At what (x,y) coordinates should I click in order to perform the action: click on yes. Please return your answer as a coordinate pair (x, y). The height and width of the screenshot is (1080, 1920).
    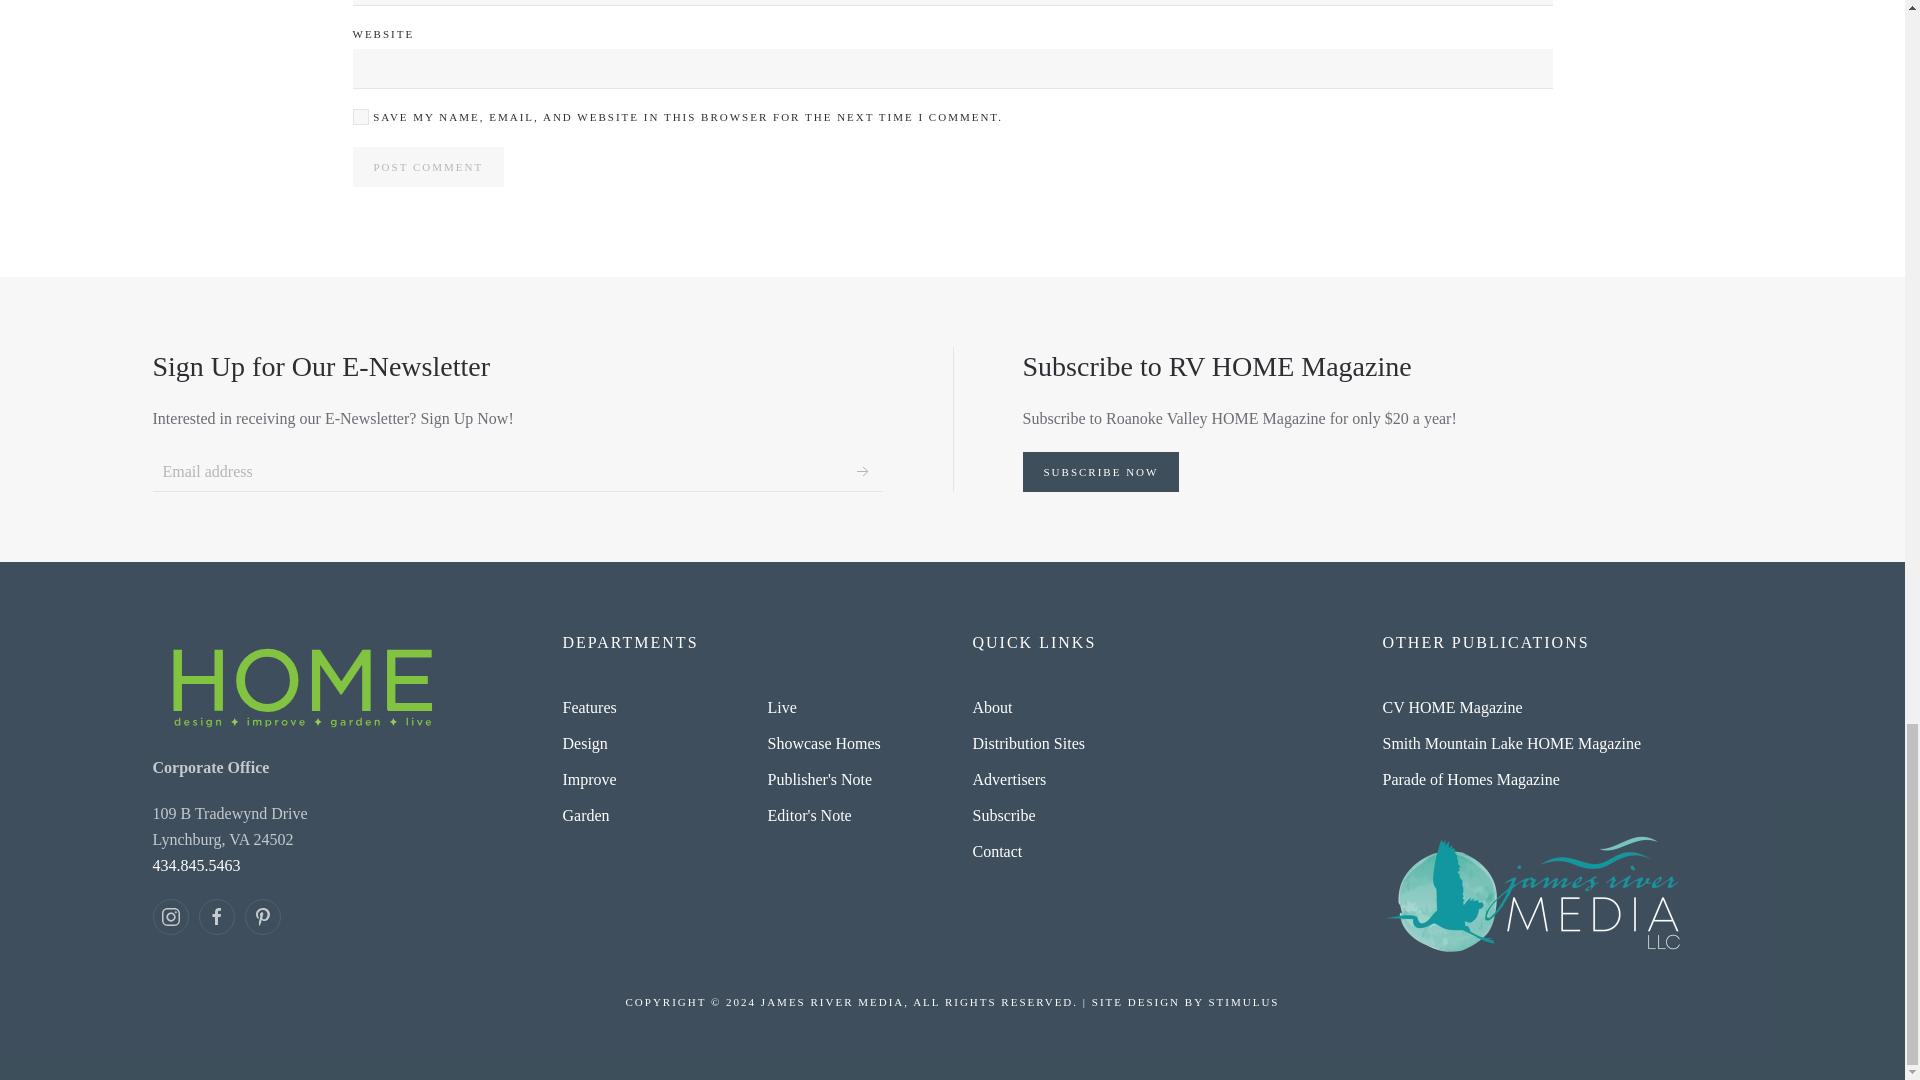
    Looking at the image, I should click on (360, 117).